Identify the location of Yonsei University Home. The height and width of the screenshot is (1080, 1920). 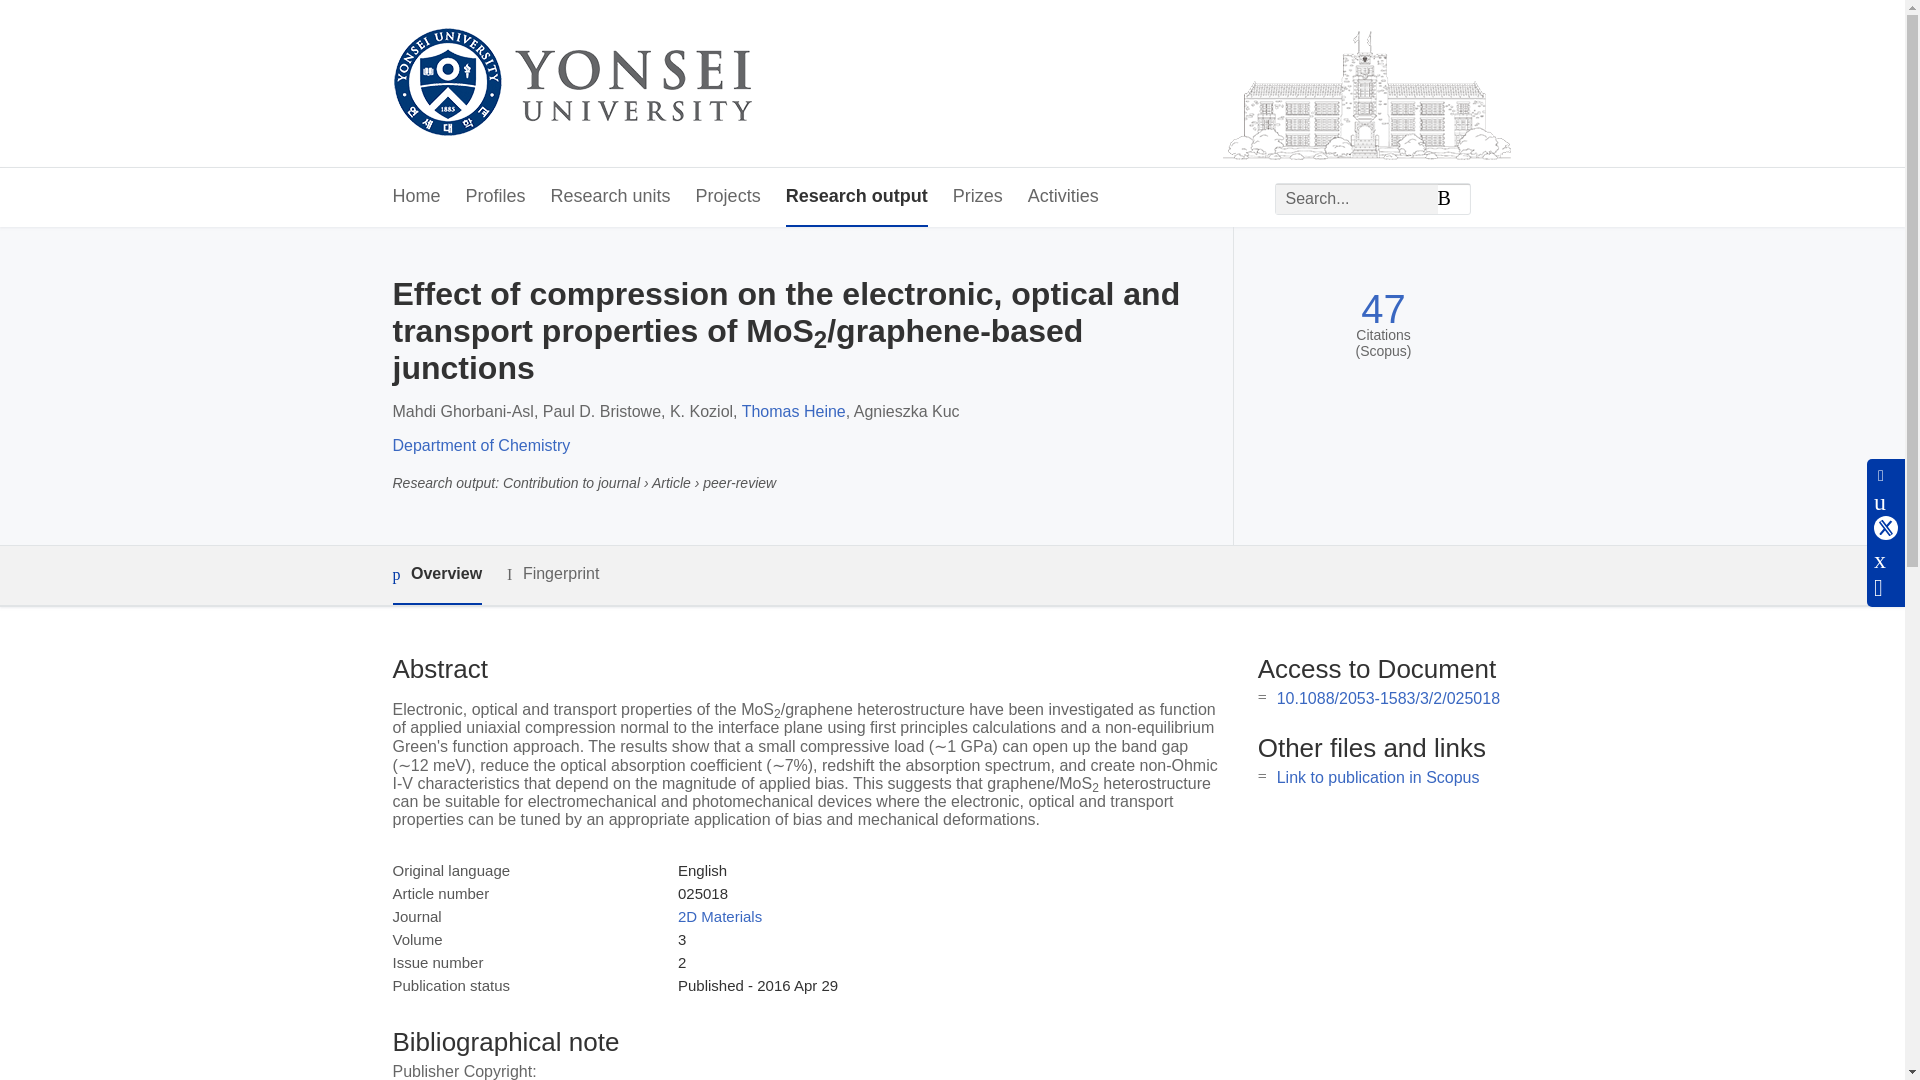
(570, 84).